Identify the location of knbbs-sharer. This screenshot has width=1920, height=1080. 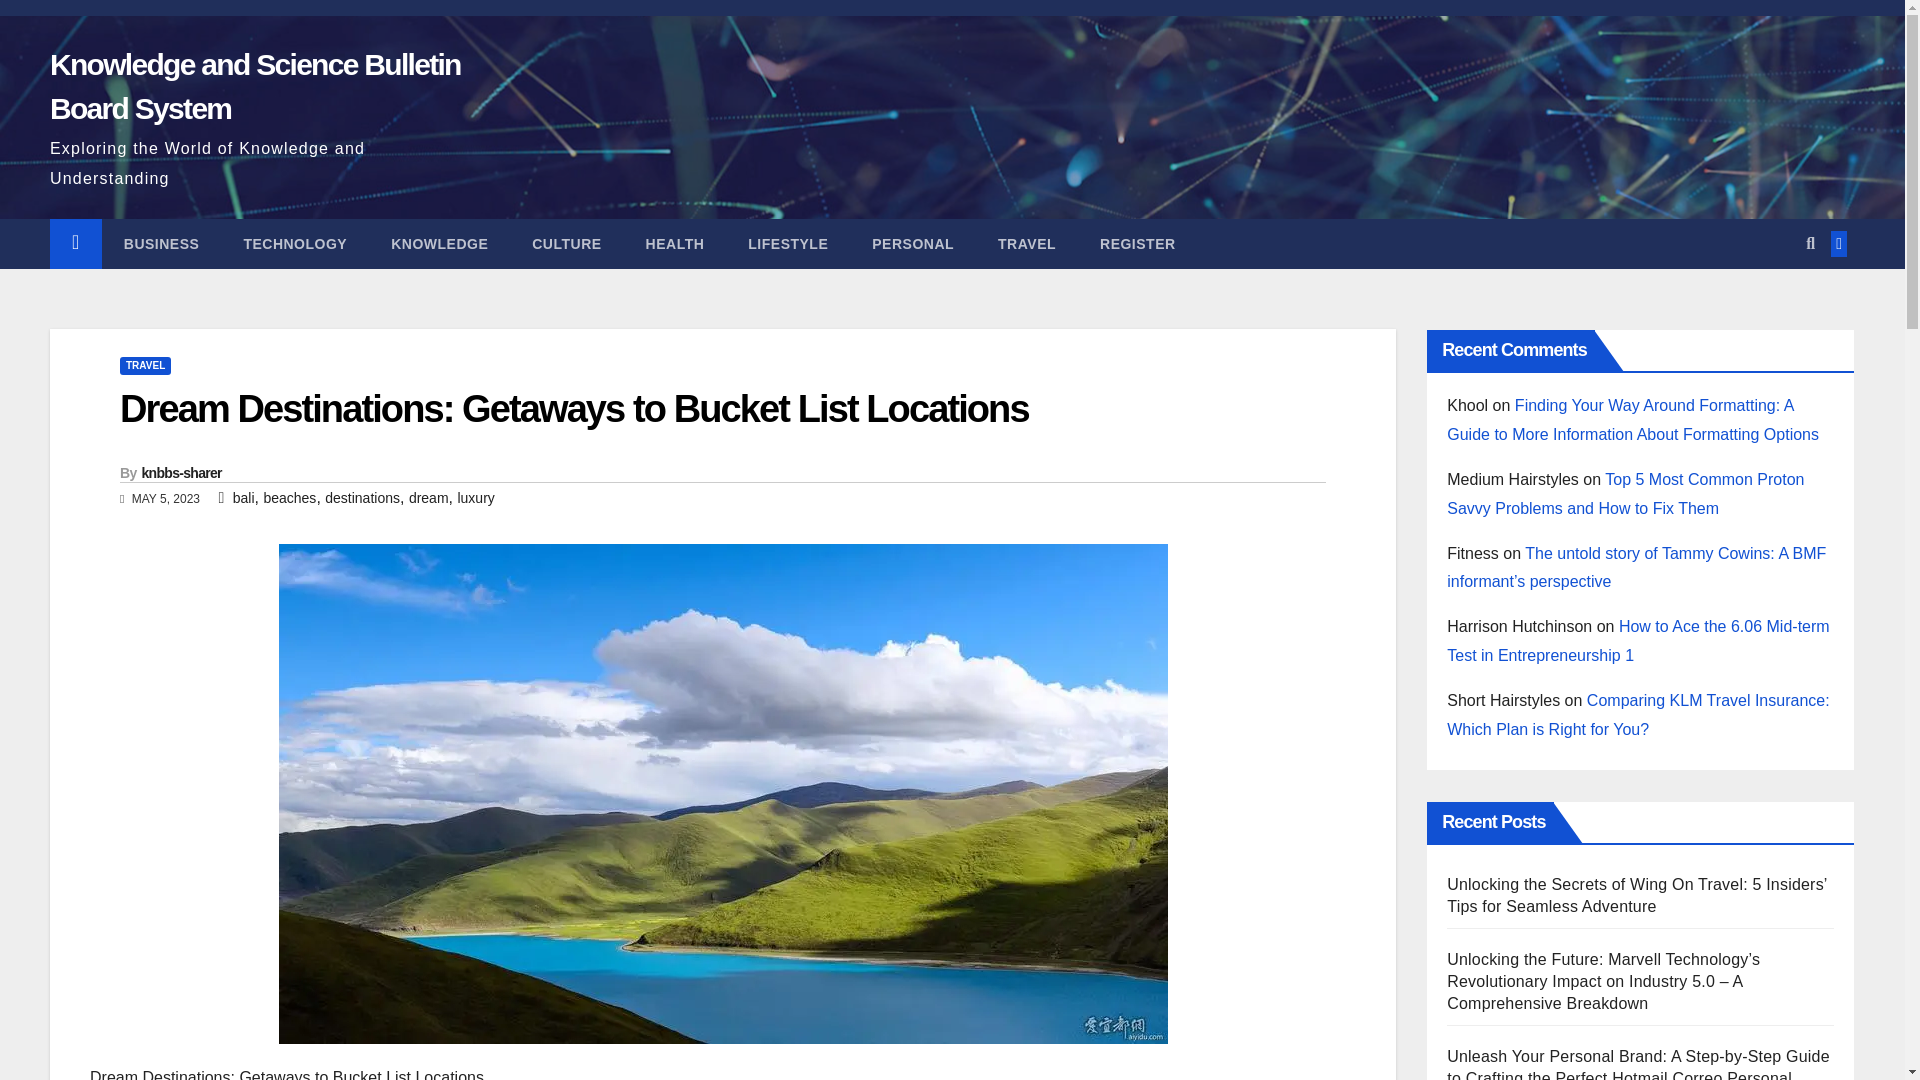
(182, 472).